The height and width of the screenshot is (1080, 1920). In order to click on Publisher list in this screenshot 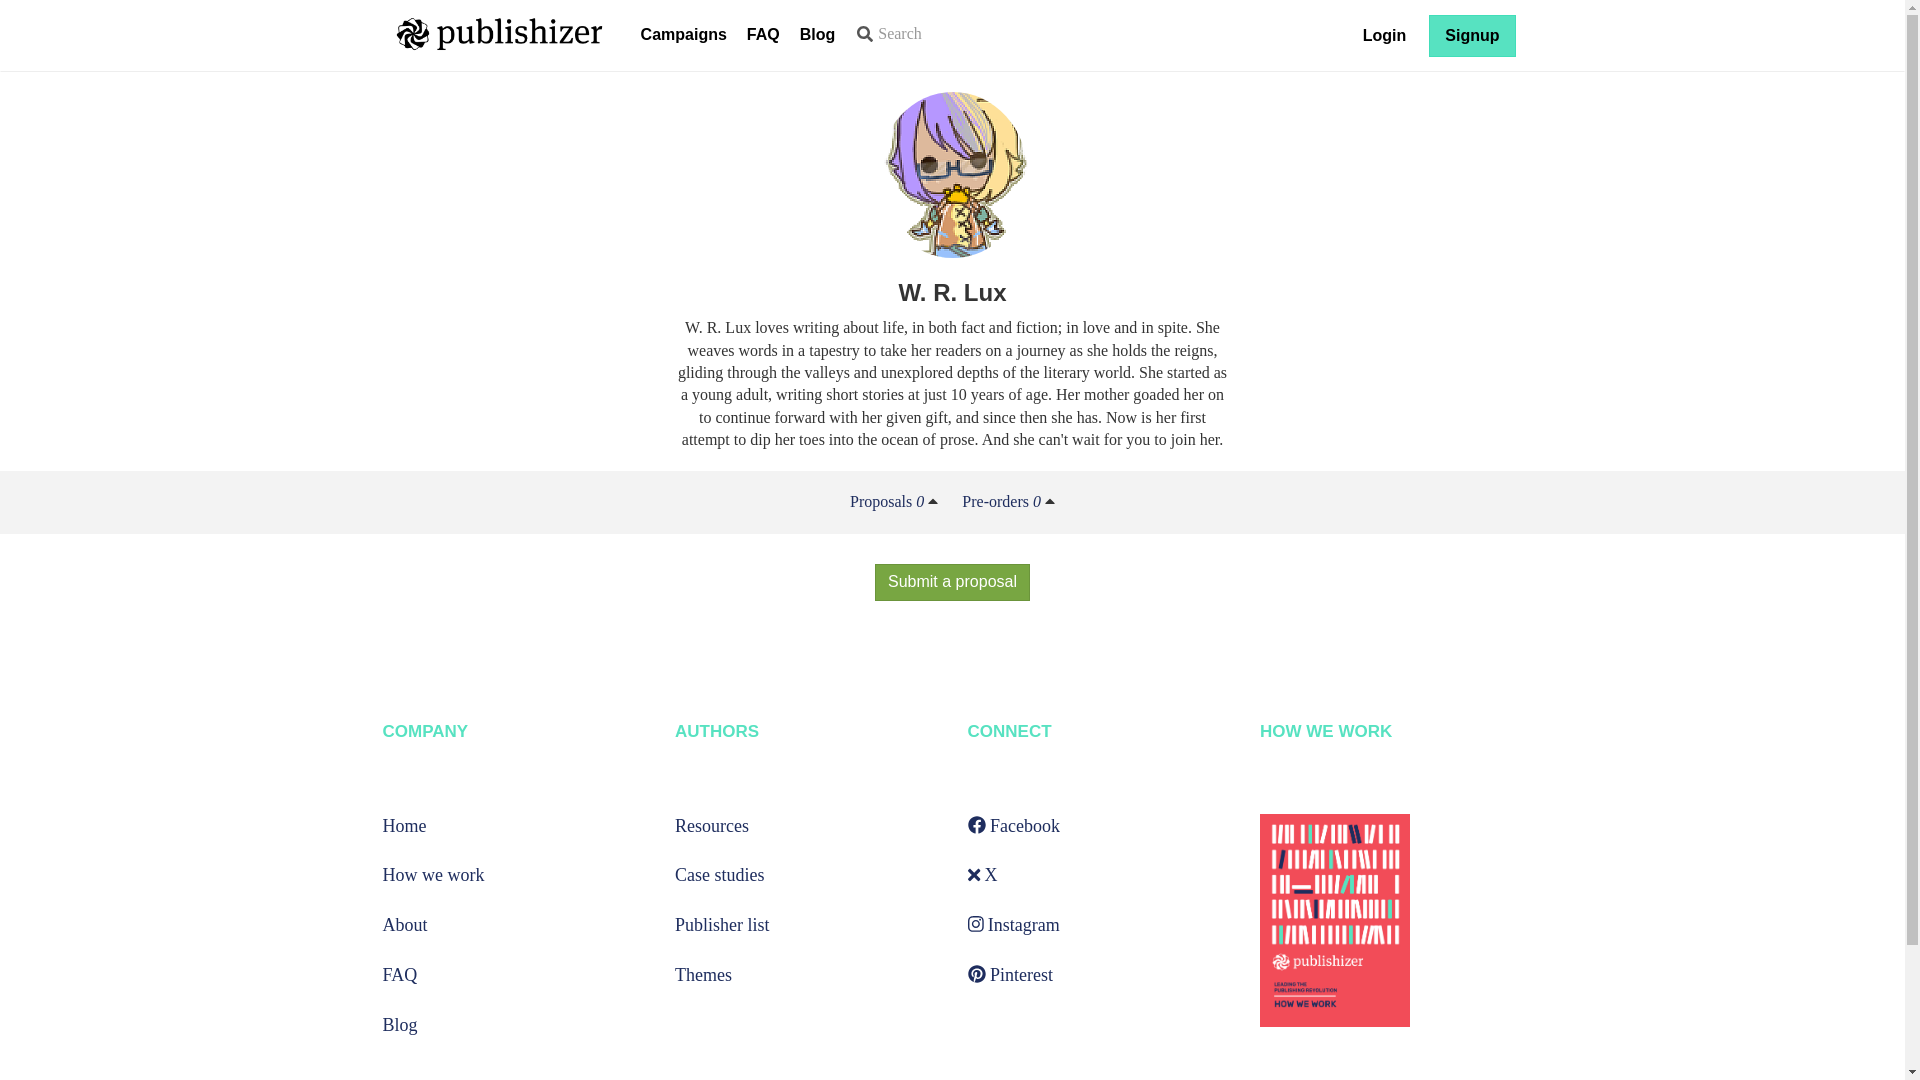, I will do `click(722, 924)`.